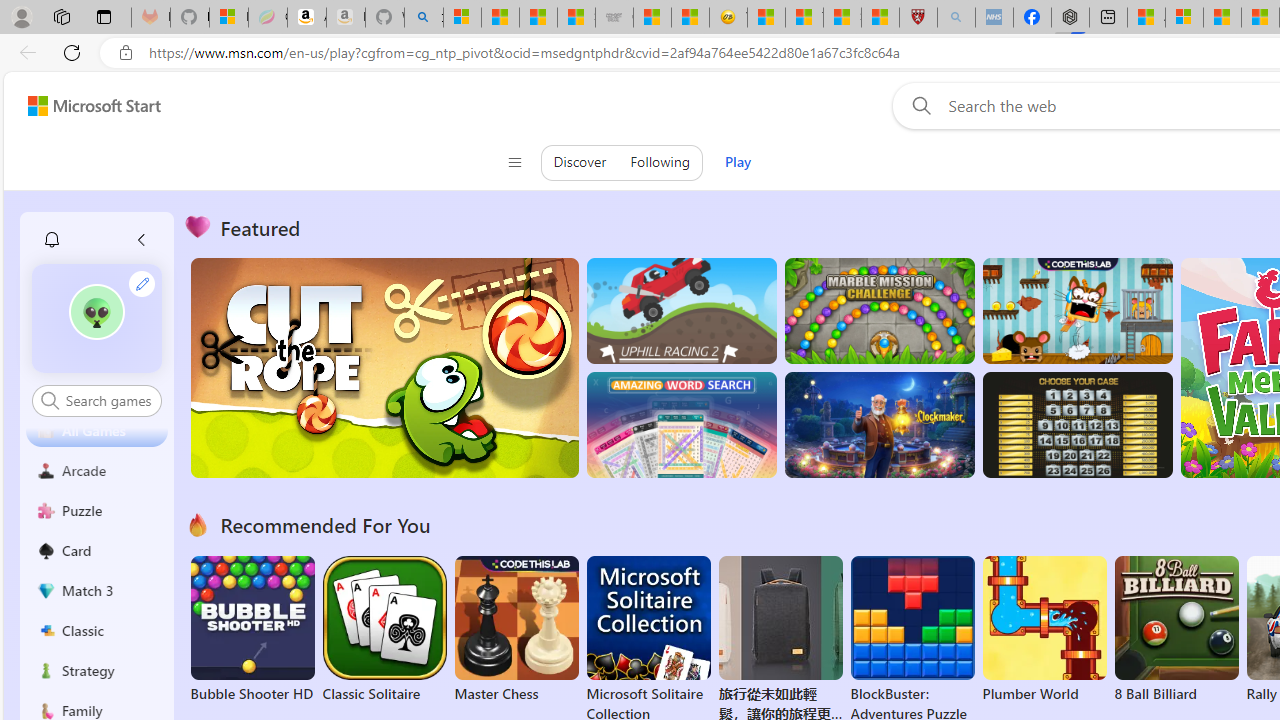 The height and width of the screenshot is (720, 1280). Describe the element at coordinates (681, 425) in the screenshot. I see `Amazing Word Search` at that location.